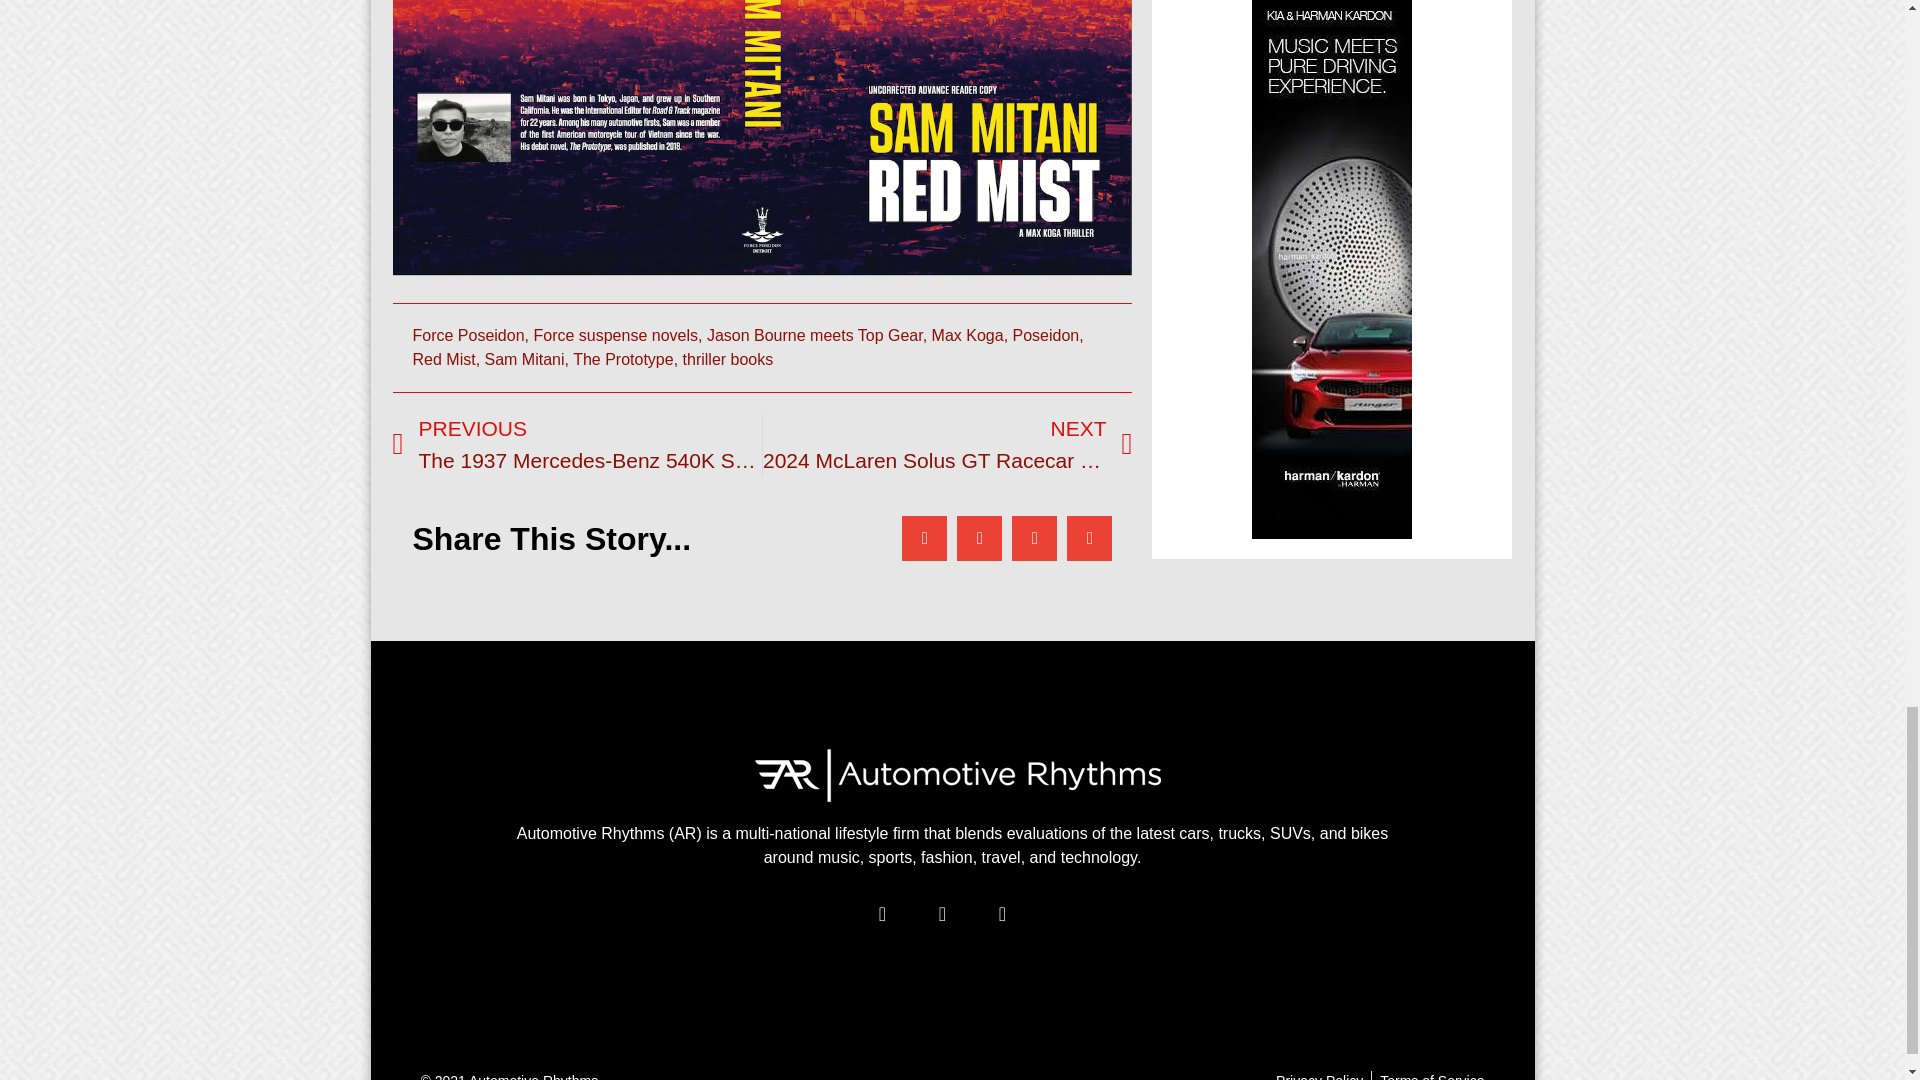 Image resolution: width=1920 pixels, height=1080 pixels. What do you see at coordinates (622, 360) in the screenshot?
I see `The Prototype` at bounding box center [622, 360].